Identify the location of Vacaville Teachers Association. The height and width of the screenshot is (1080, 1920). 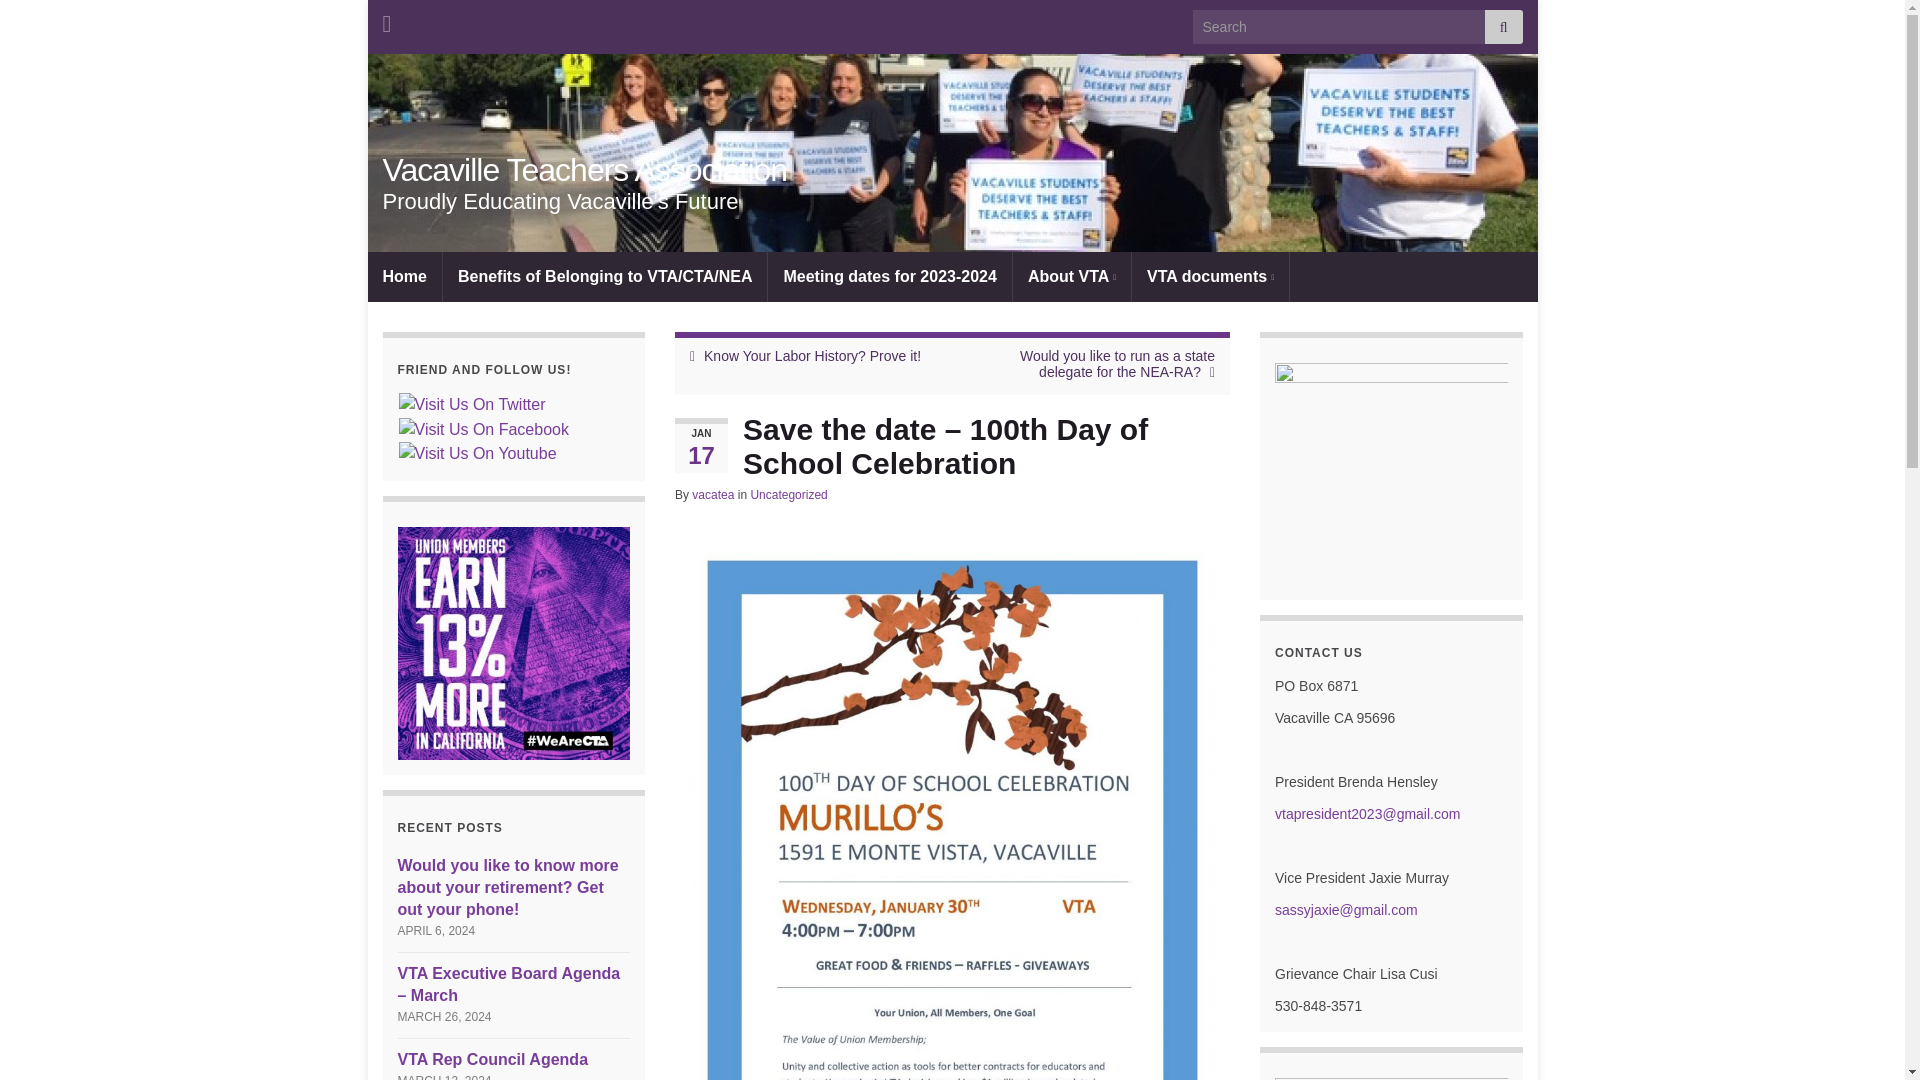
(952, 152).